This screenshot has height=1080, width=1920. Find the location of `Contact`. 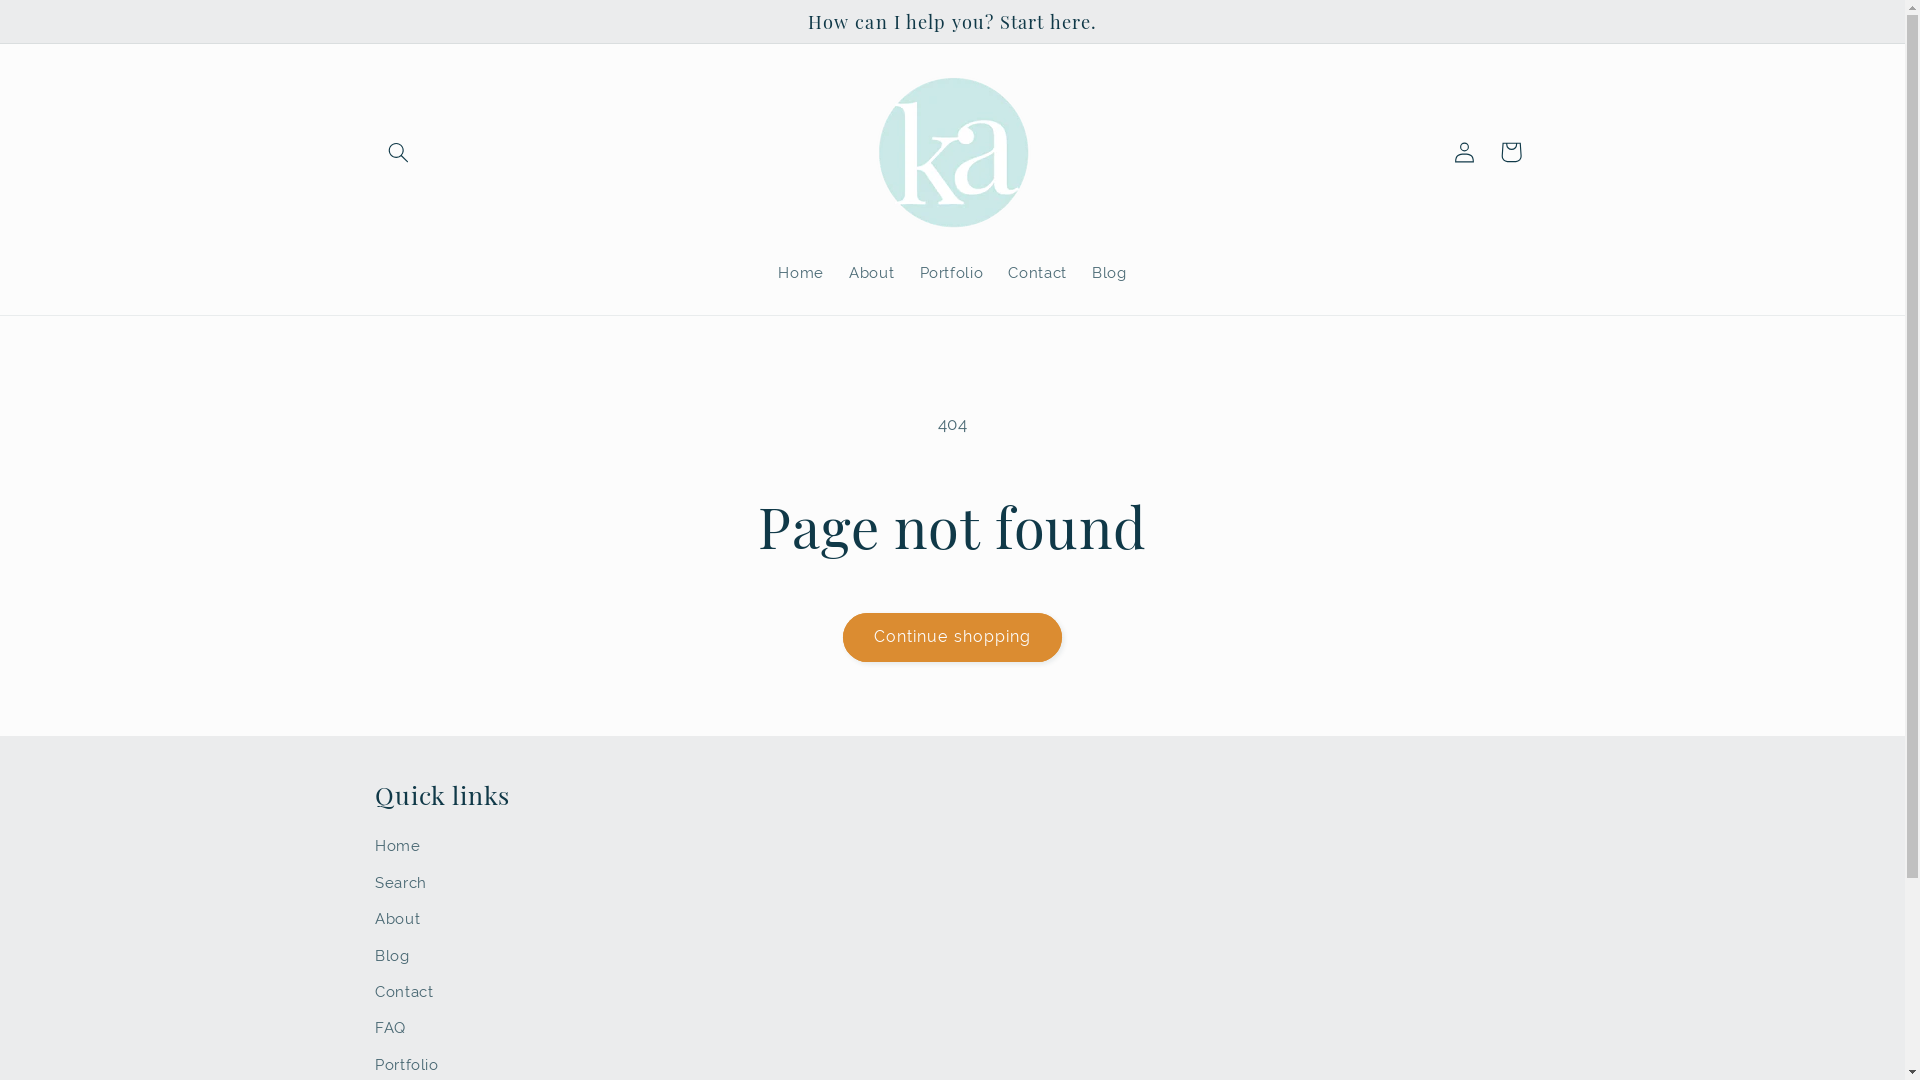

Contact is located at coordinates (1038, 273).